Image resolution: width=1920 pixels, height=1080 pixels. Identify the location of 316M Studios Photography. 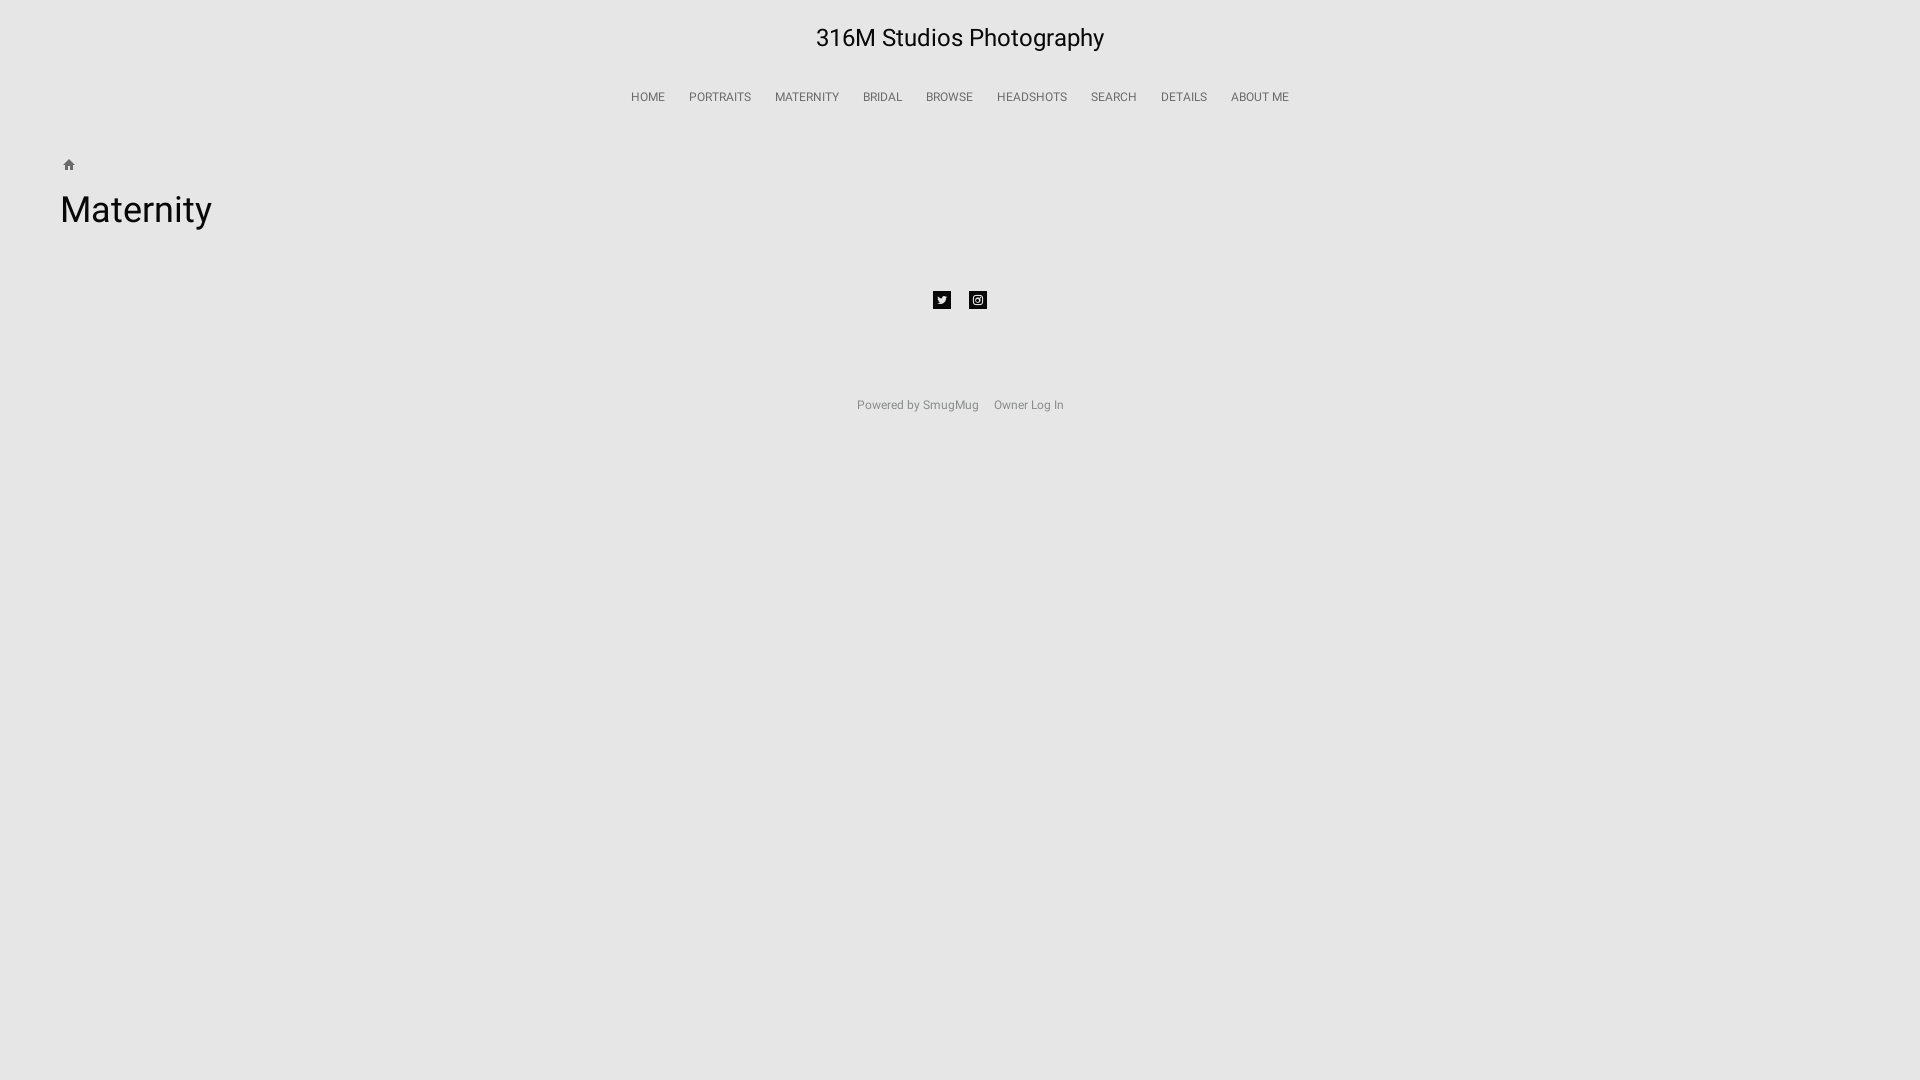
(960, 41).